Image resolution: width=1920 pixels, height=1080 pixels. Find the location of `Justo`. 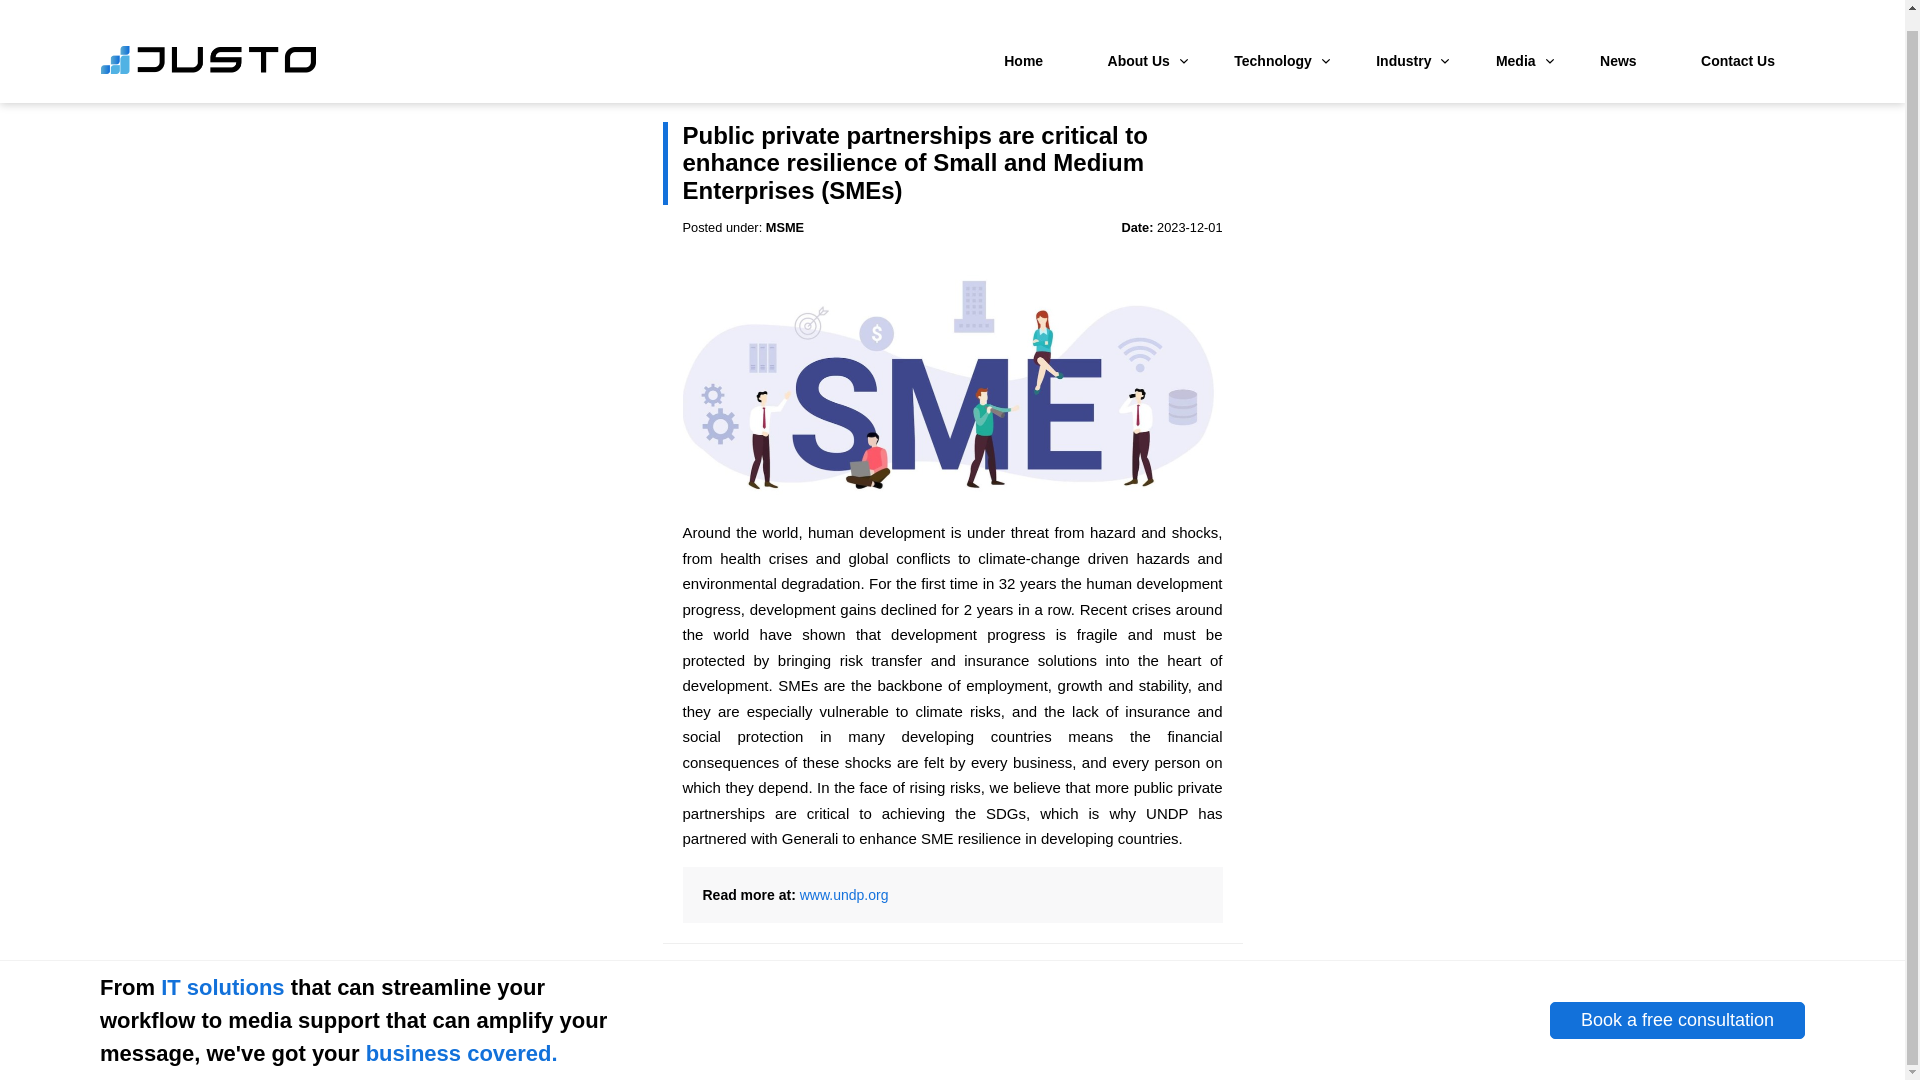

Justo is located at coordinates (208, 54).